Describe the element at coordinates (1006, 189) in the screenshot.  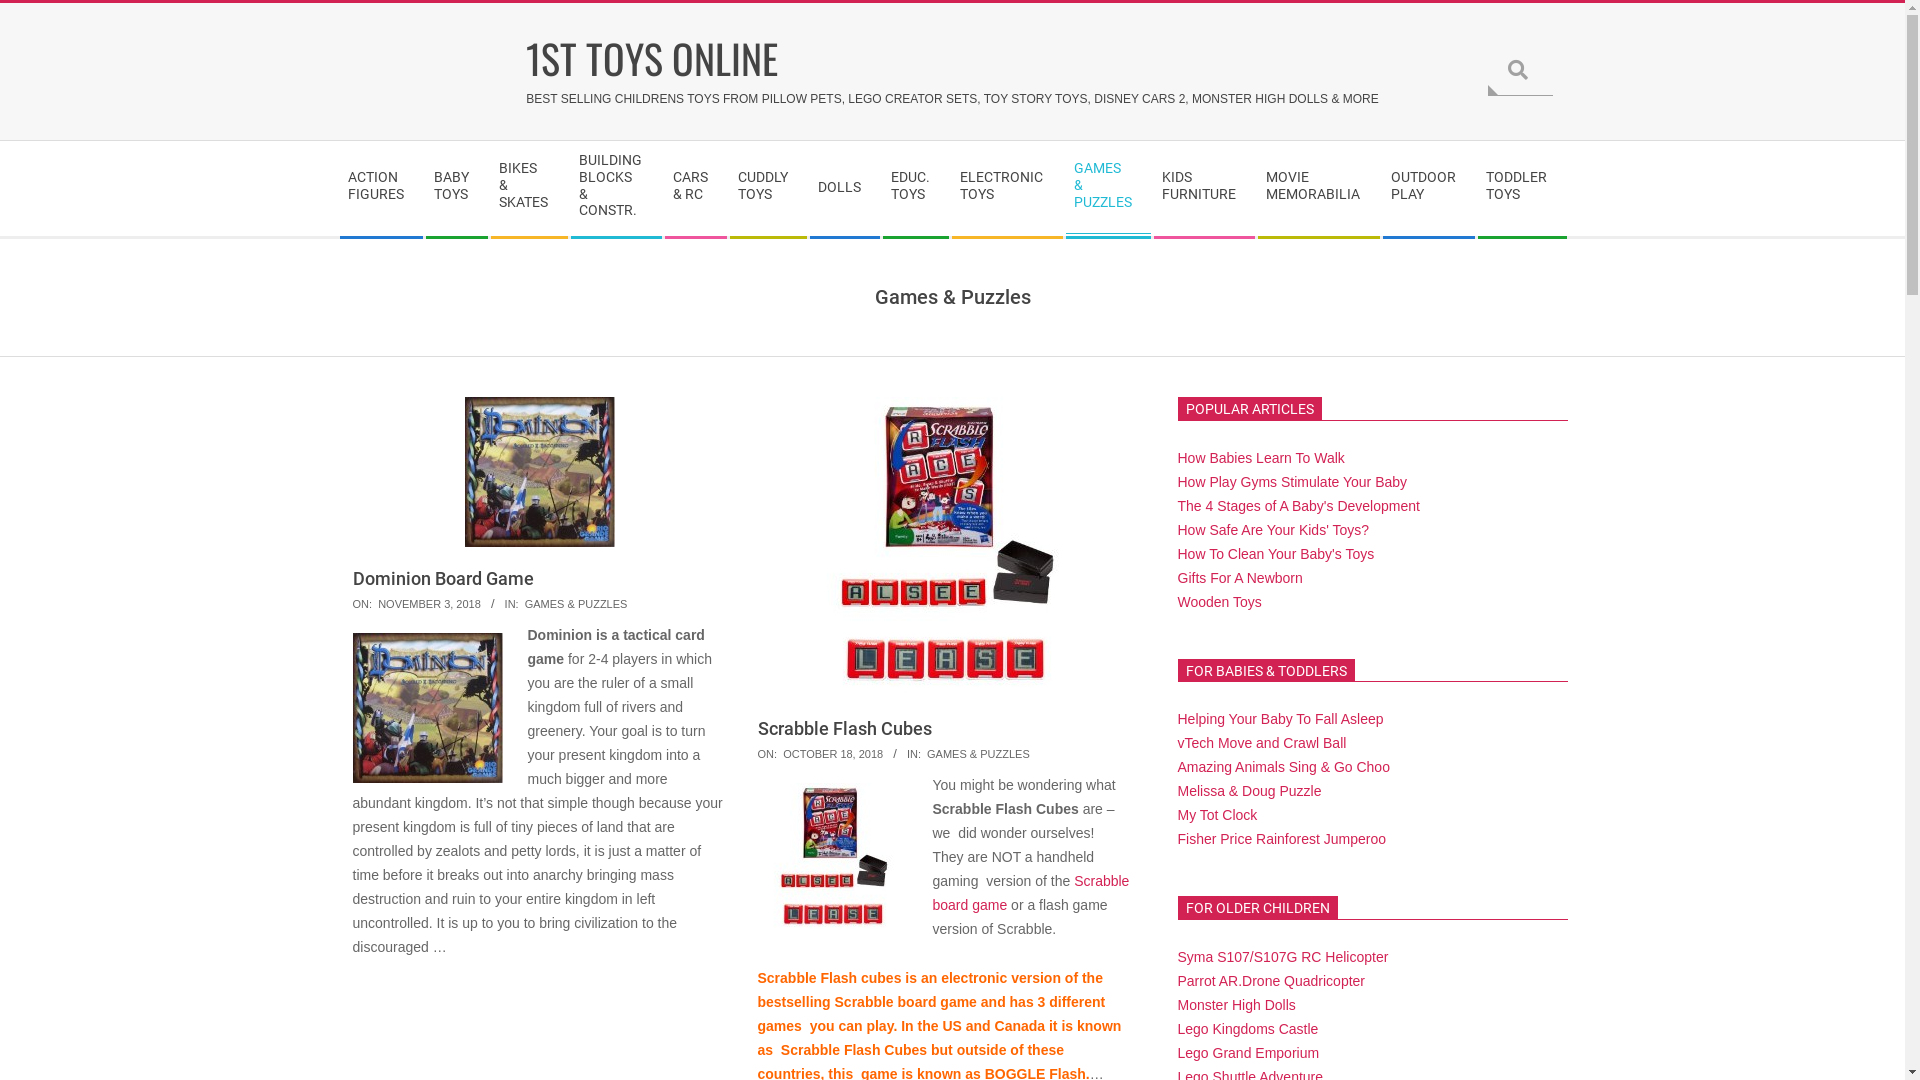
I see `ELECTRONIC TOYS` at that location.